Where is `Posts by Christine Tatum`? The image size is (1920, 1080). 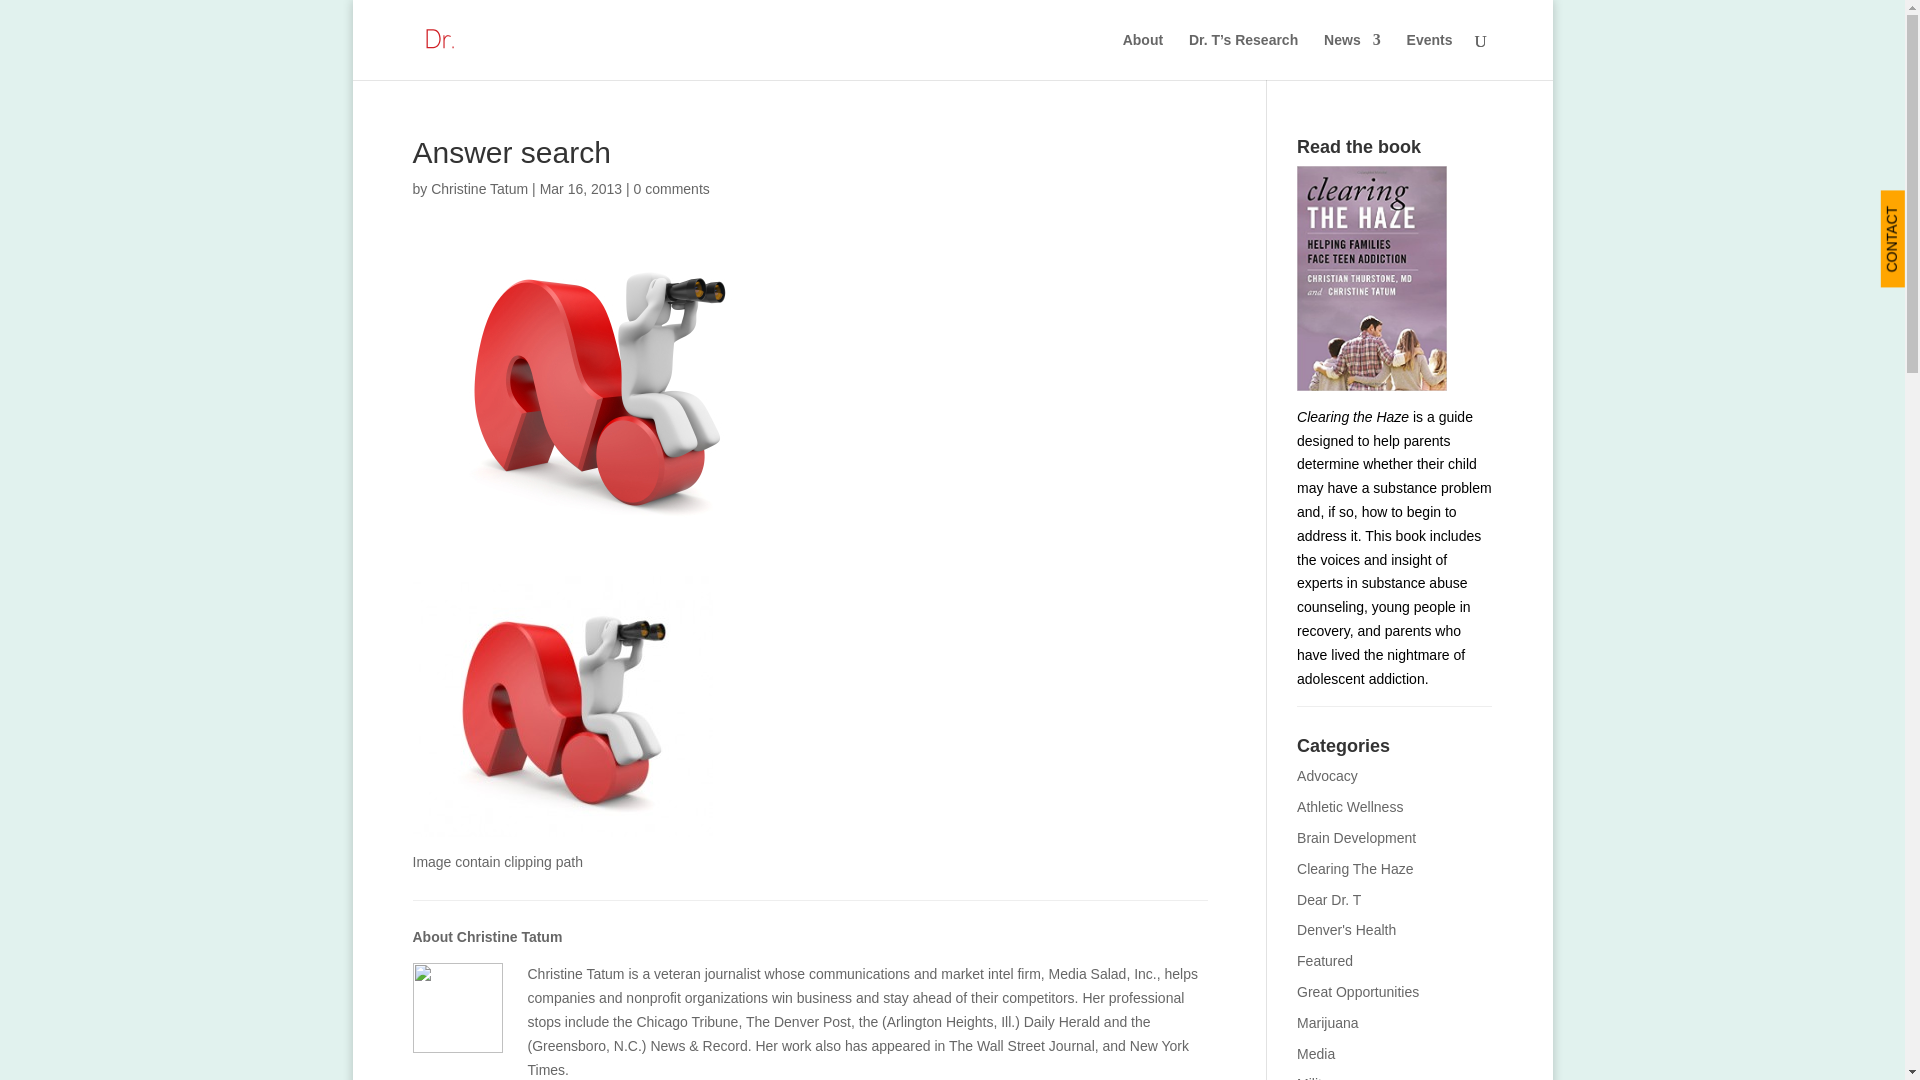 Posts by Christine Tatum is located at coordinates (479, 188).